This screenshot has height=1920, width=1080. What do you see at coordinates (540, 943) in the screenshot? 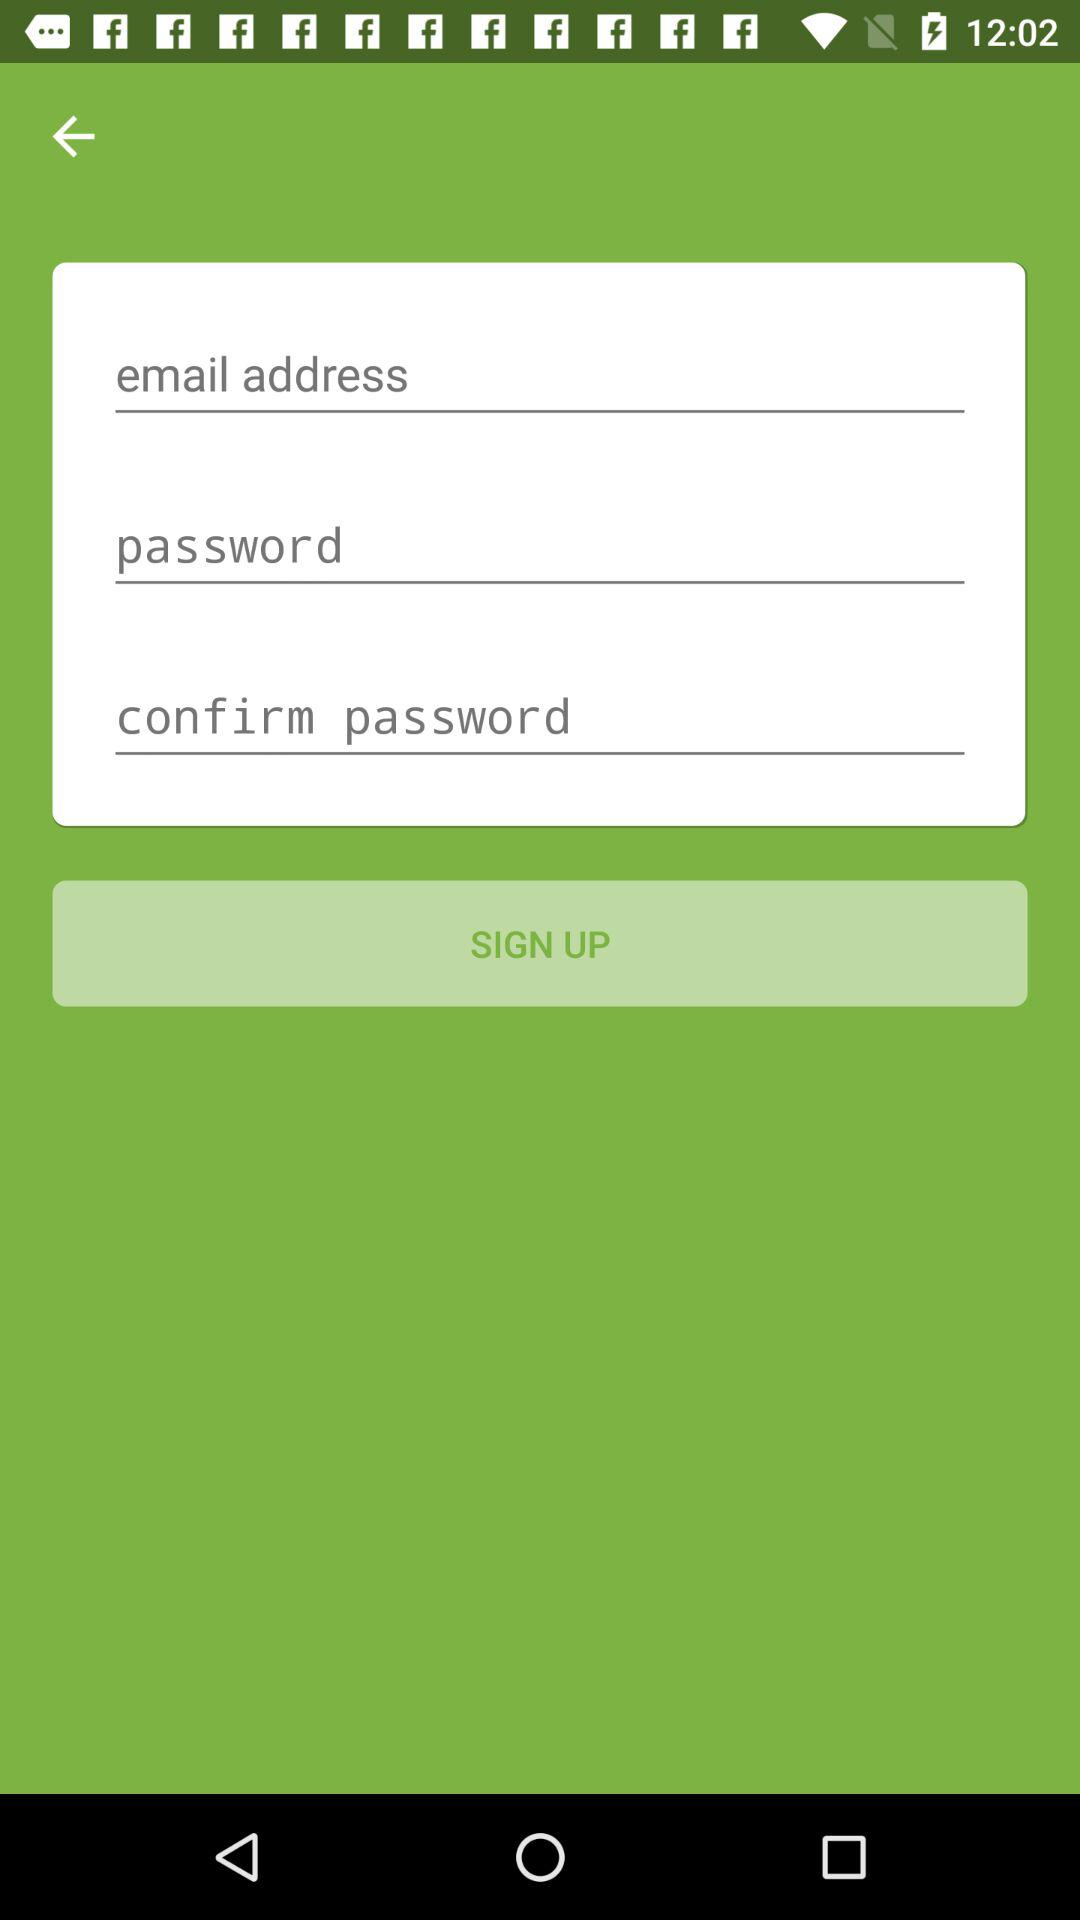
I see `scroll to sign up item` at bounding box center [540, 943].